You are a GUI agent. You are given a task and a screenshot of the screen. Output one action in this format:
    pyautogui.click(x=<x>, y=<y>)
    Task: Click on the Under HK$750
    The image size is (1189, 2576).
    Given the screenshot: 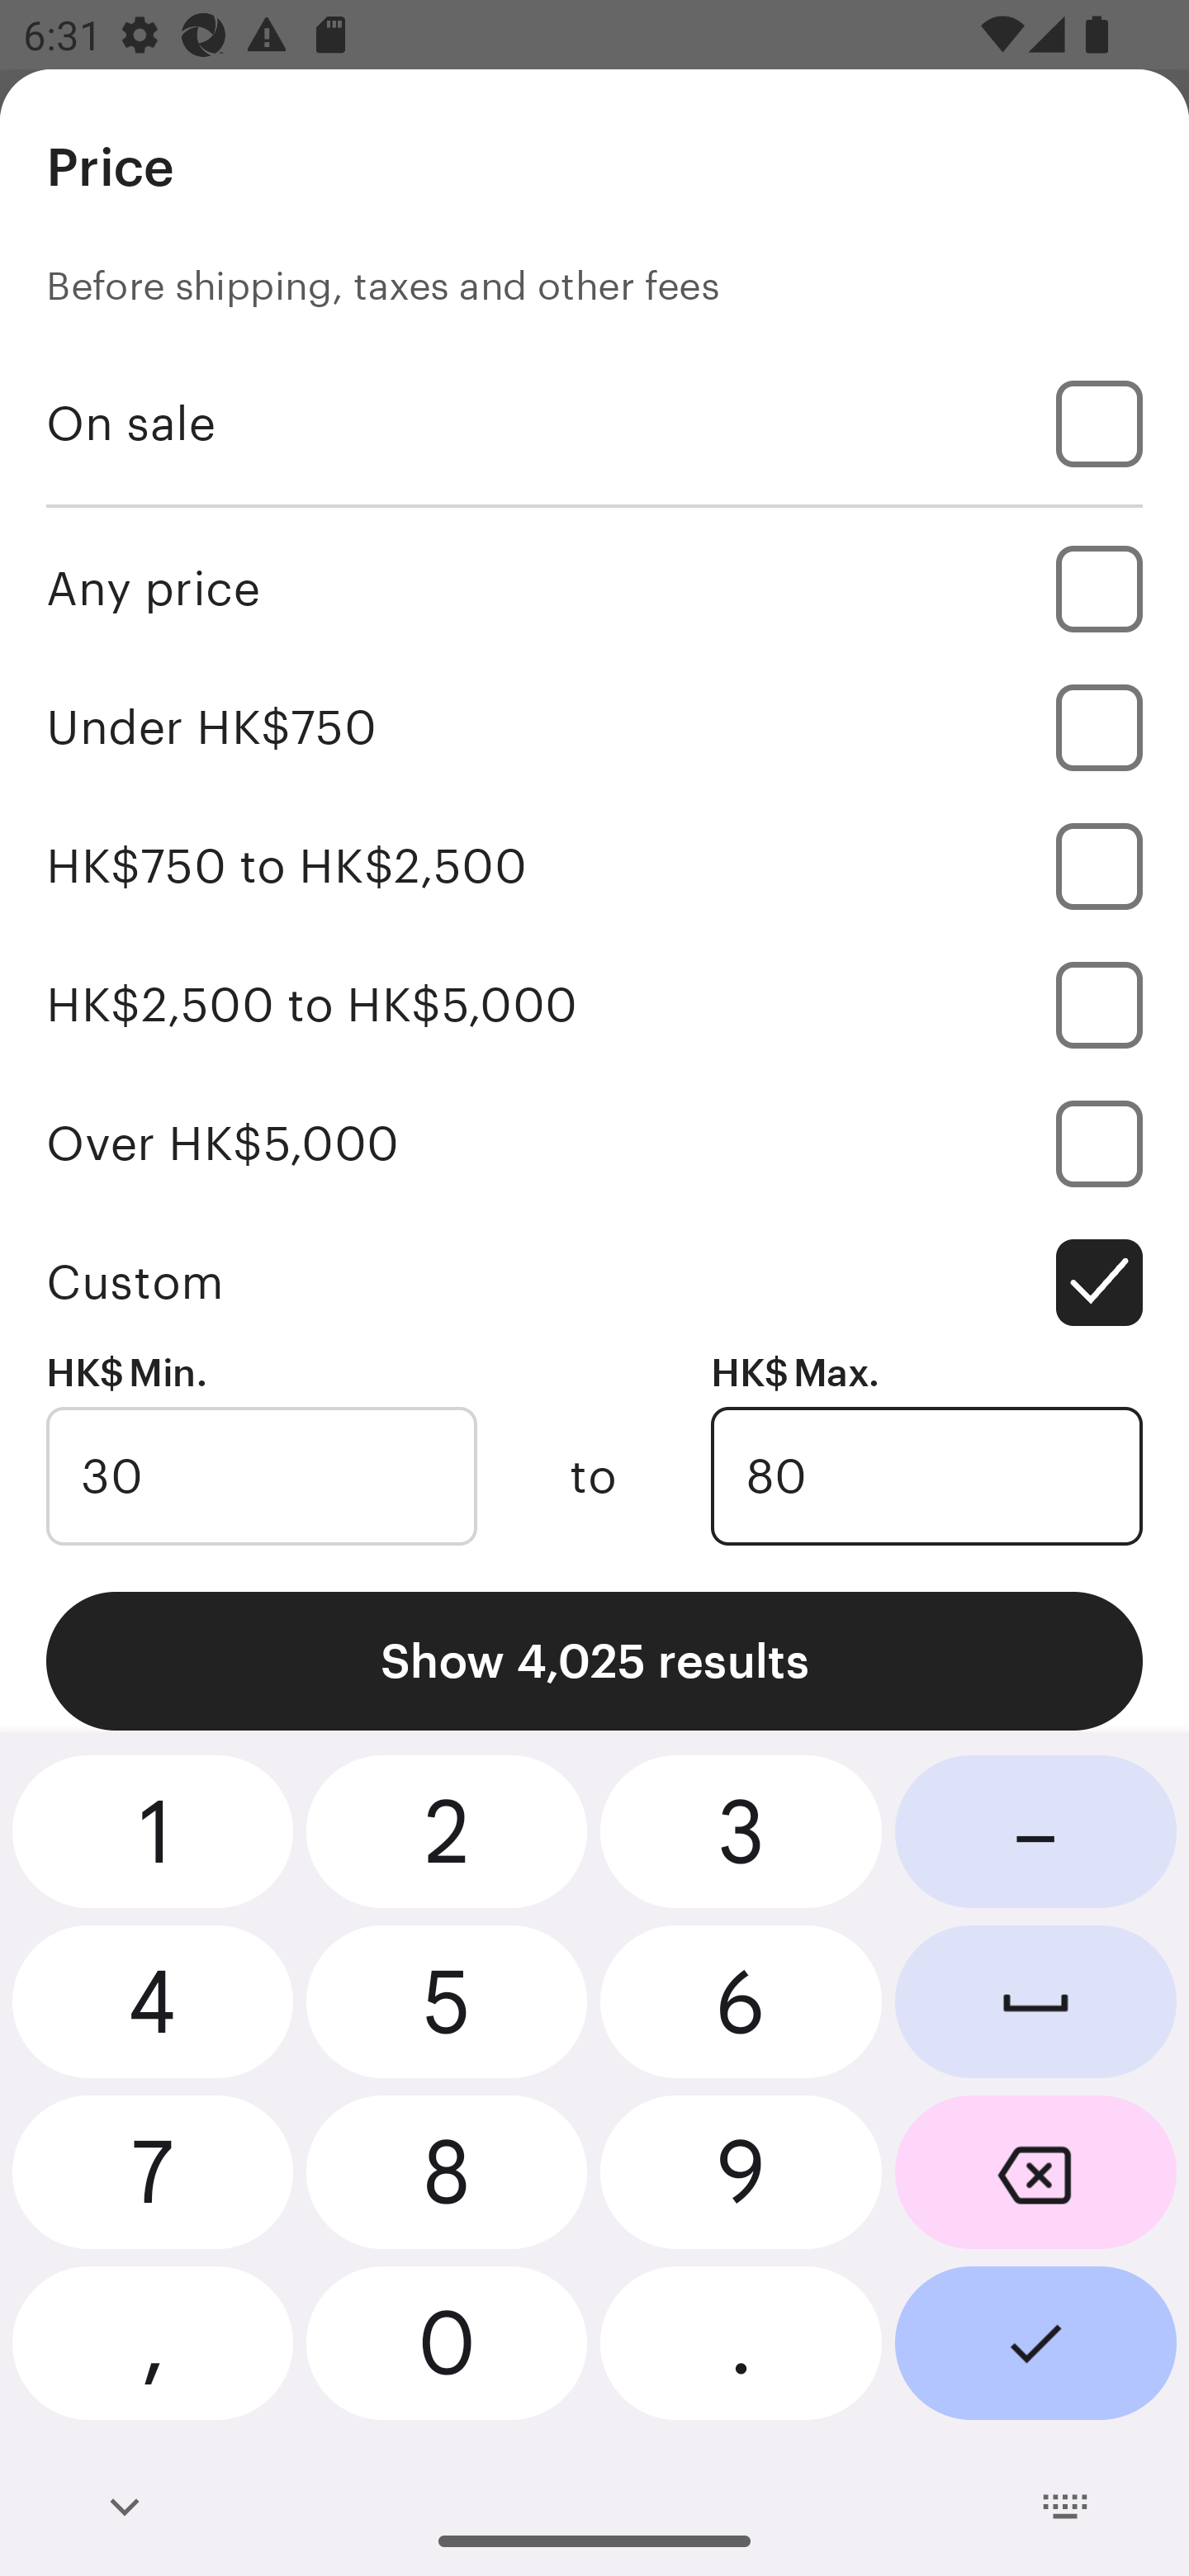 What is the action you would take?
    pyautogui.click(x=594, y=727)
    